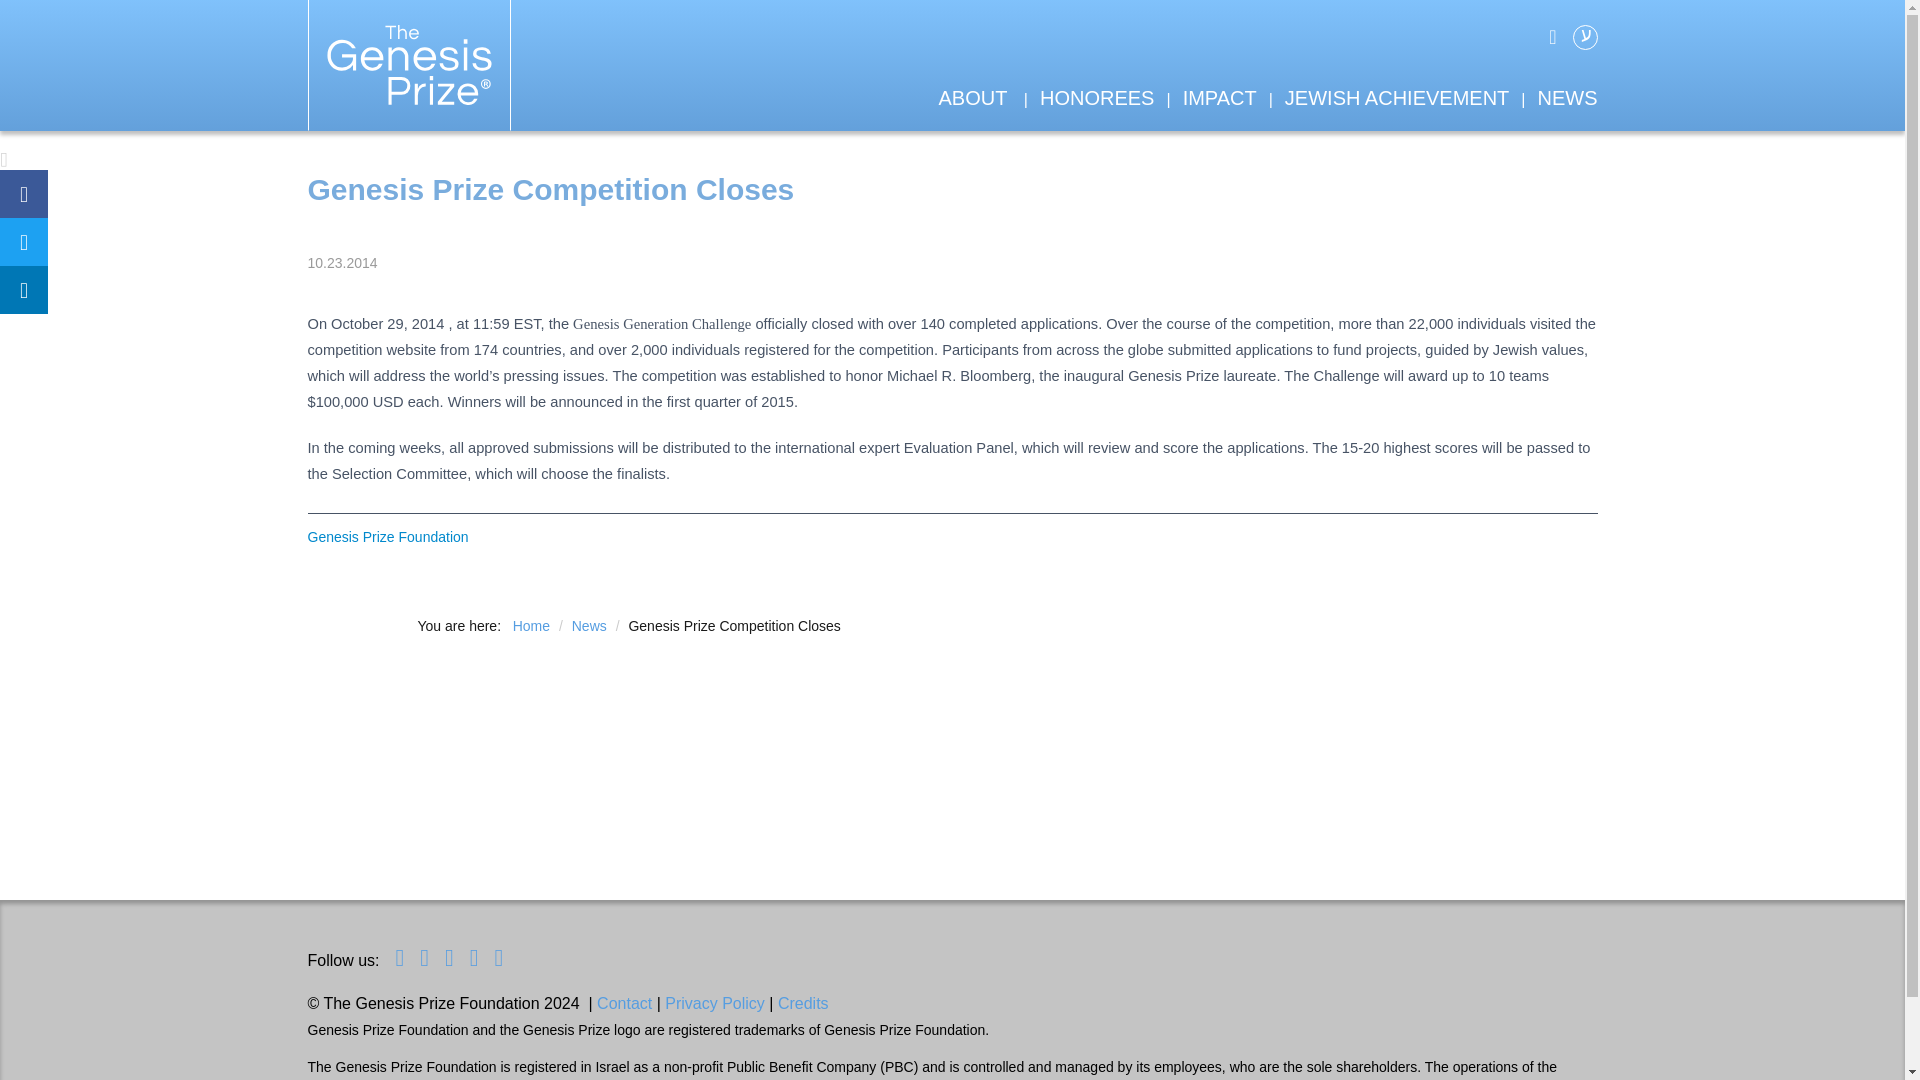  I want to click on Home, so click(533, 625).